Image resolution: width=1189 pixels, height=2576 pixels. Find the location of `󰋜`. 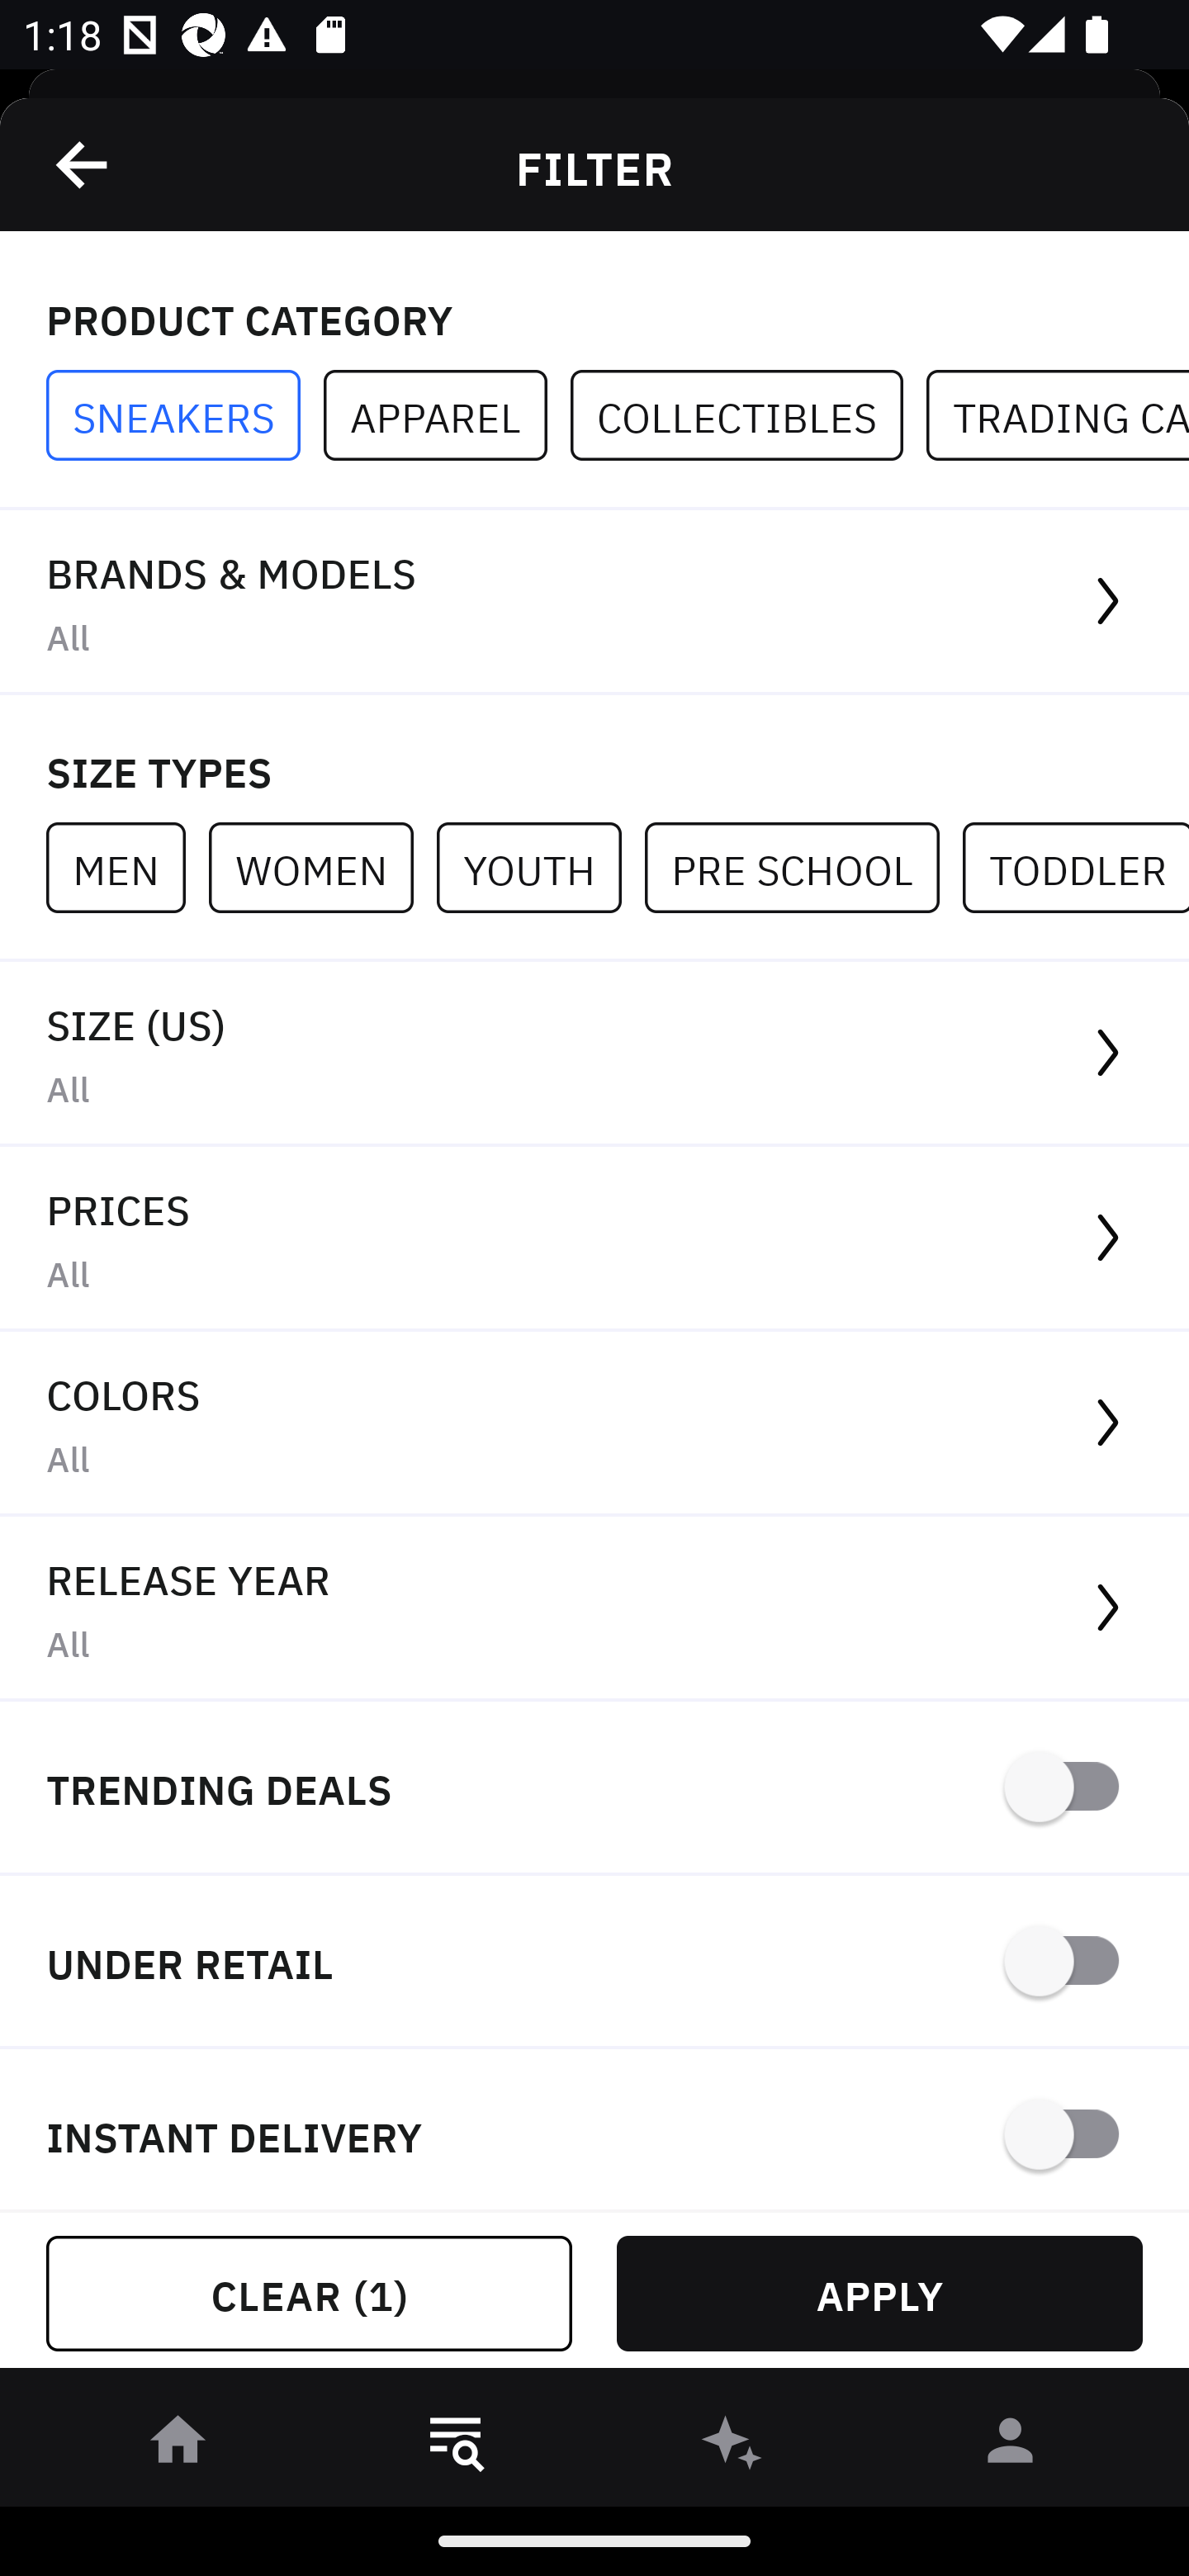

󰋜 is located at coordinates (178, 2446).